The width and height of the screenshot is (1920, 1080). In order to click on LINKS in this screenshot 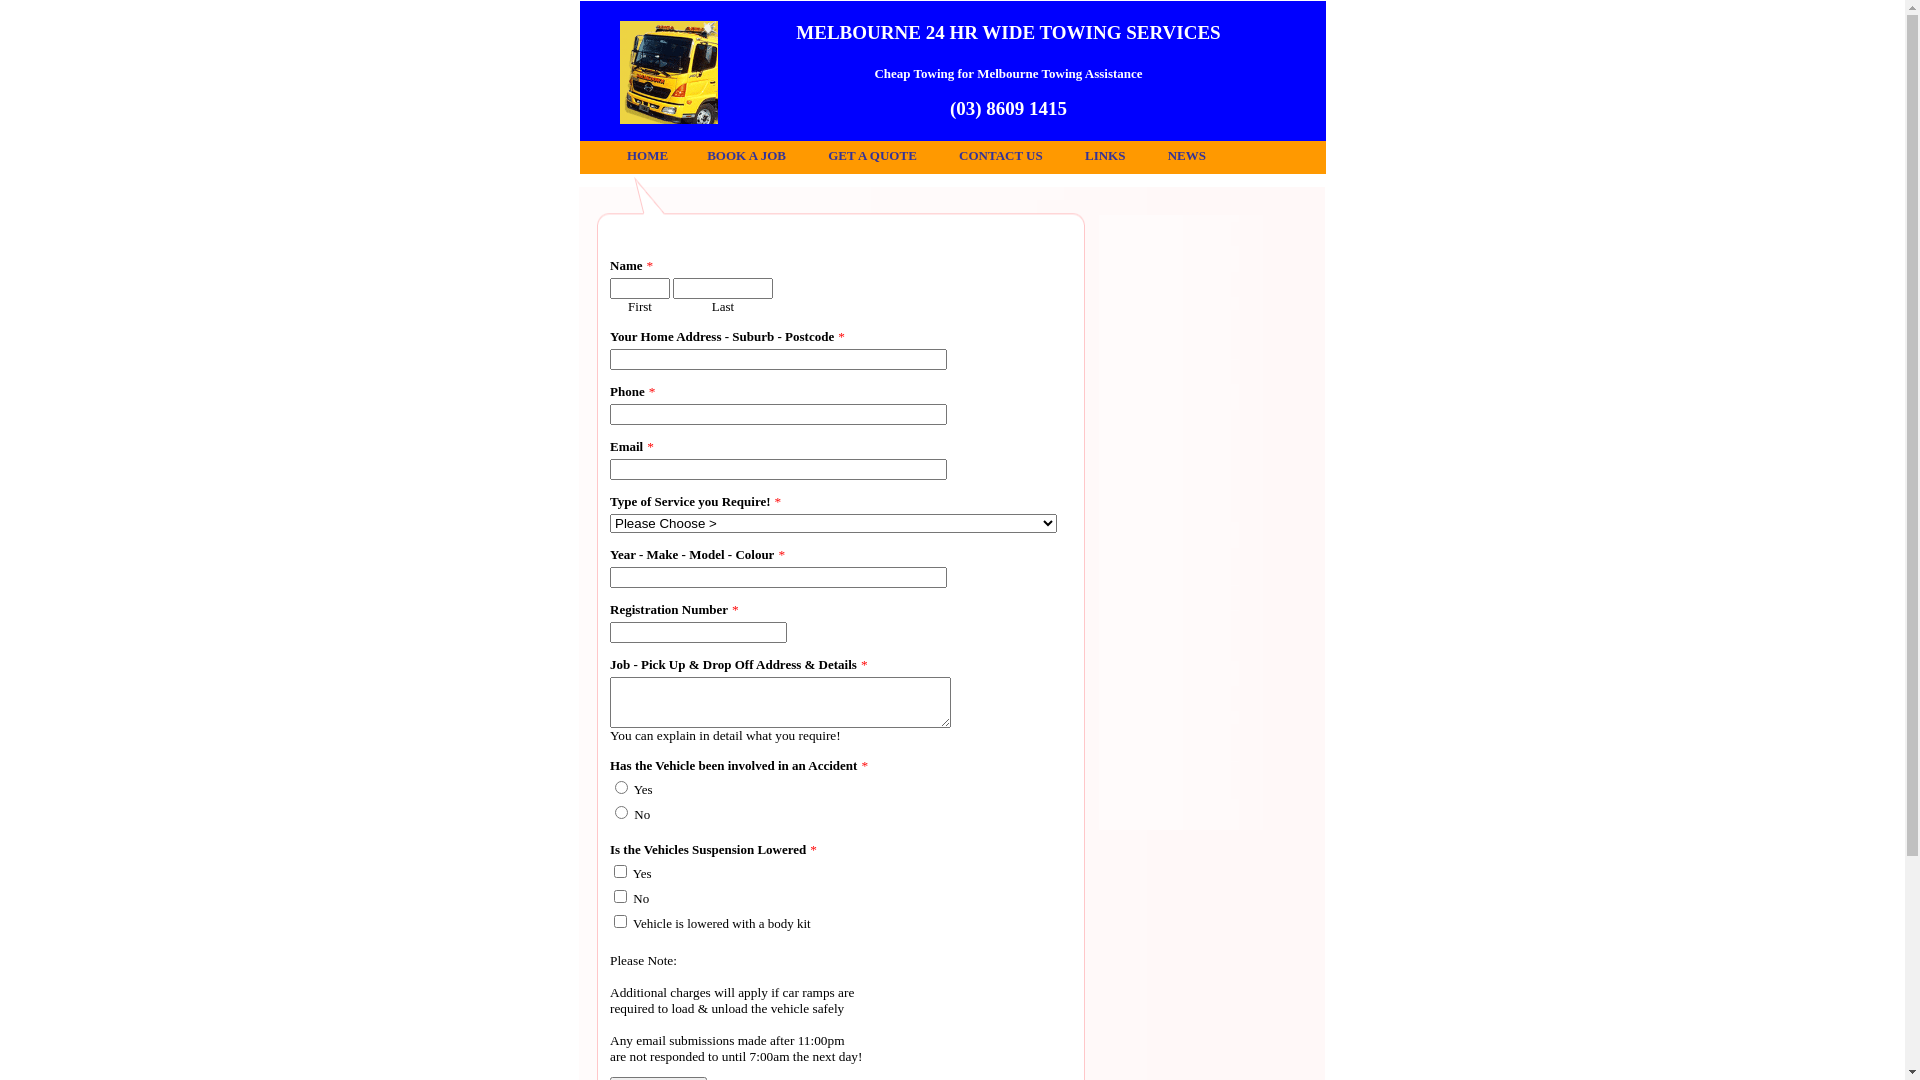, I will do `click(1105, 156)`.